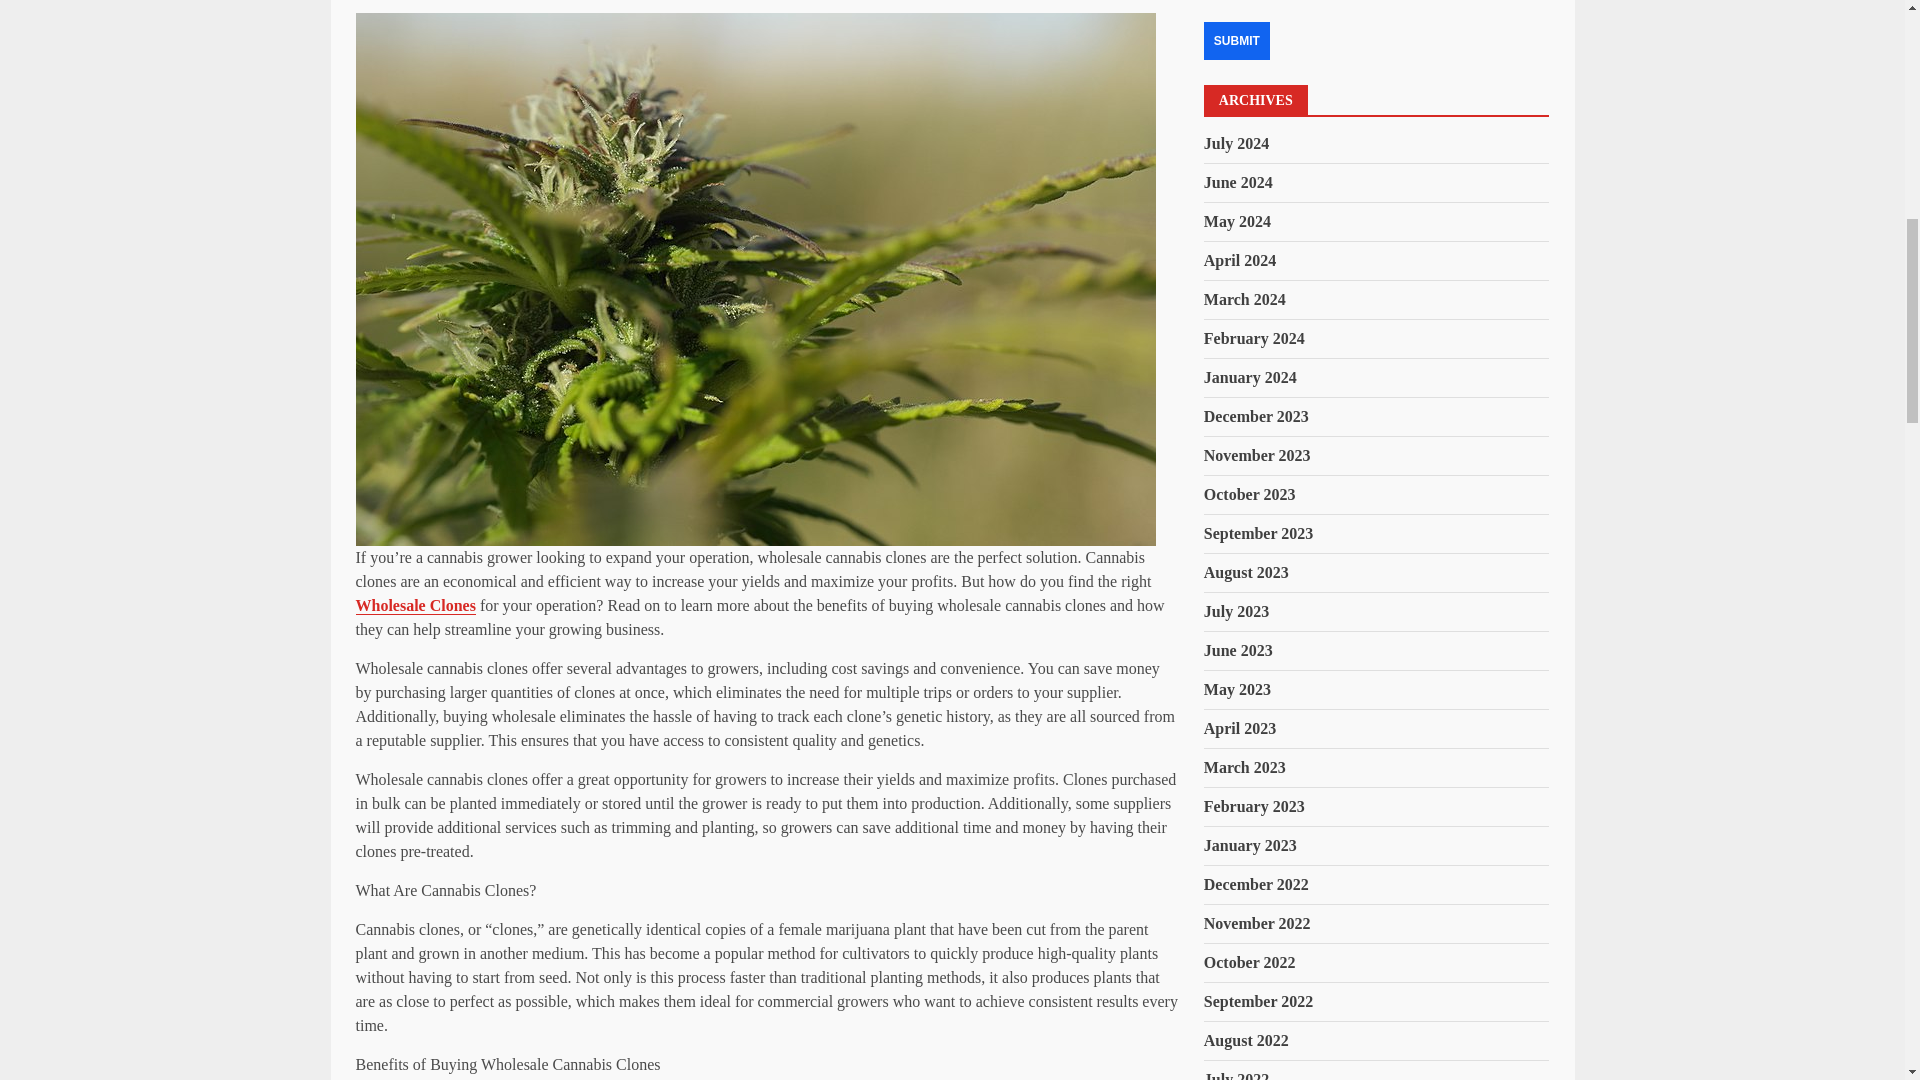  I want to click on Submit, so click(1236, 40).